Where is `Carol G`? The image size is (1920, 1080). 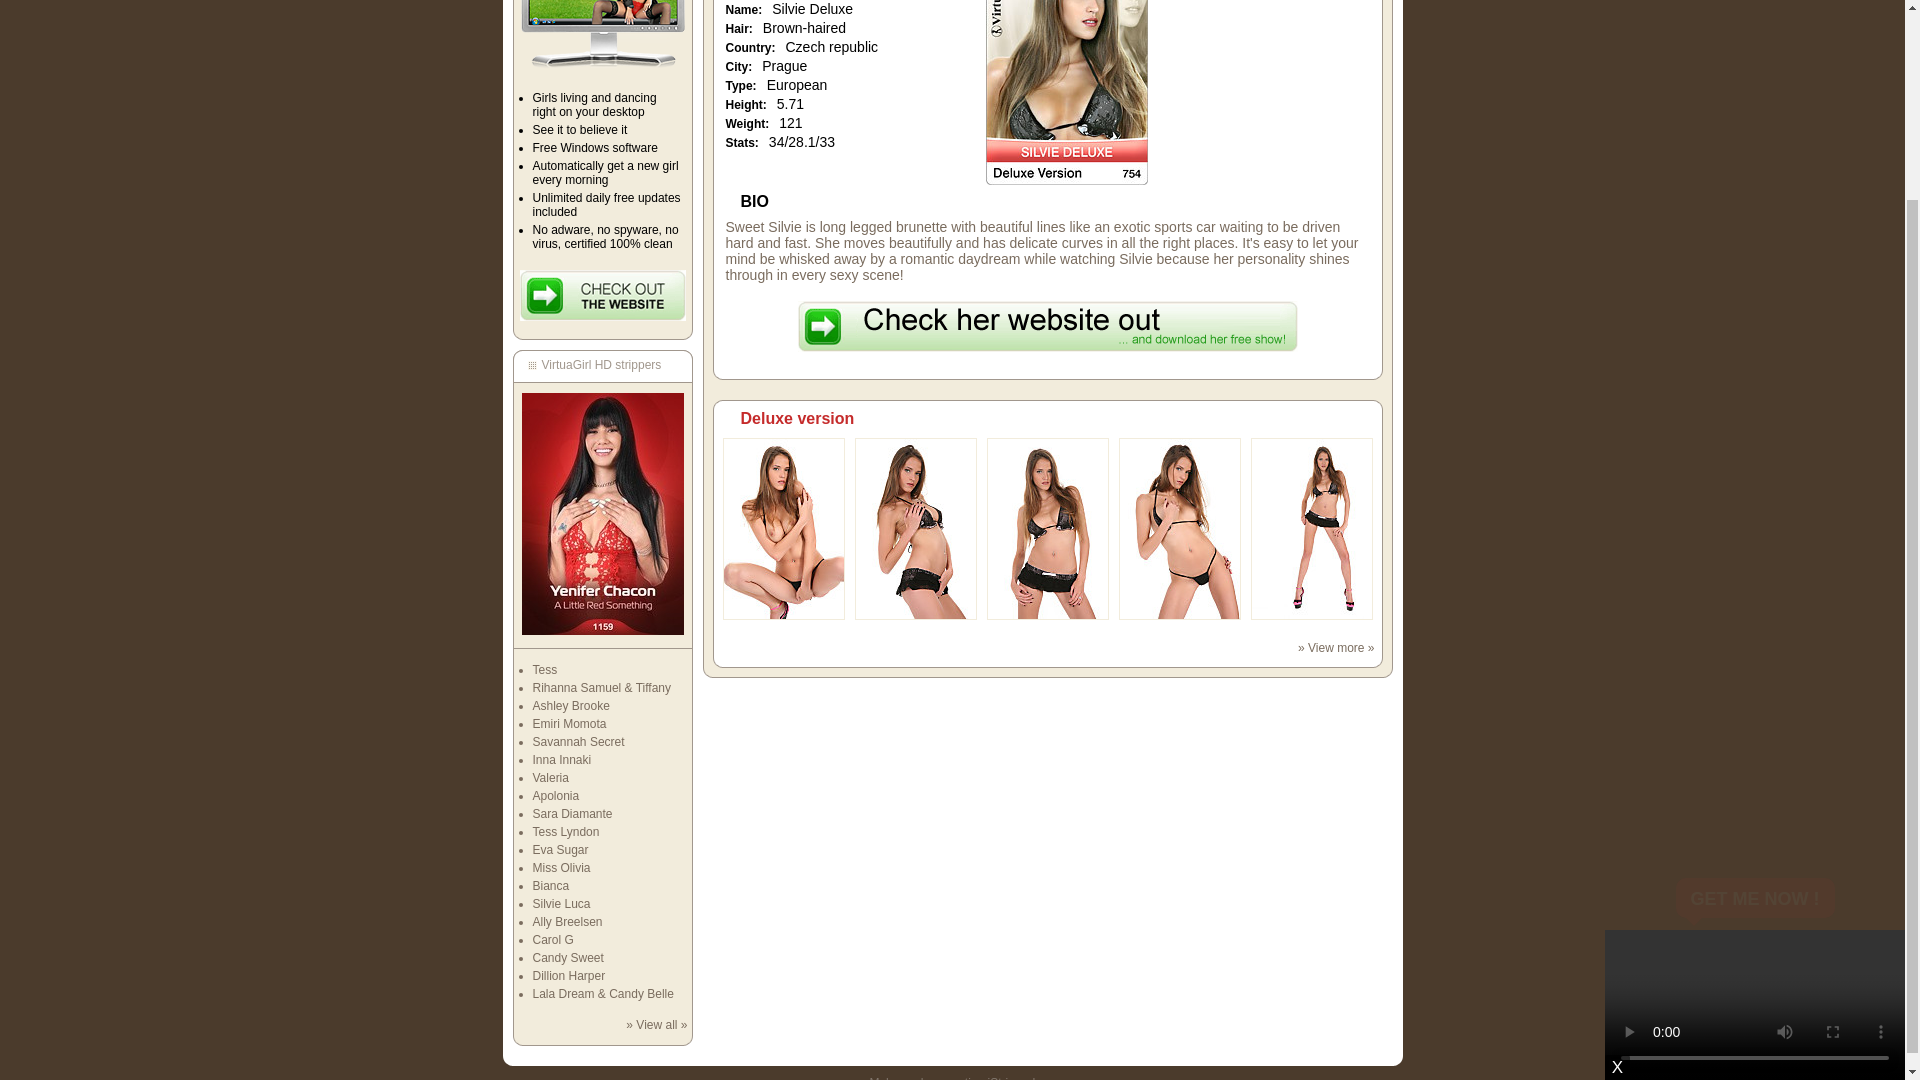 Carol G is located at coordinates (552, 940).